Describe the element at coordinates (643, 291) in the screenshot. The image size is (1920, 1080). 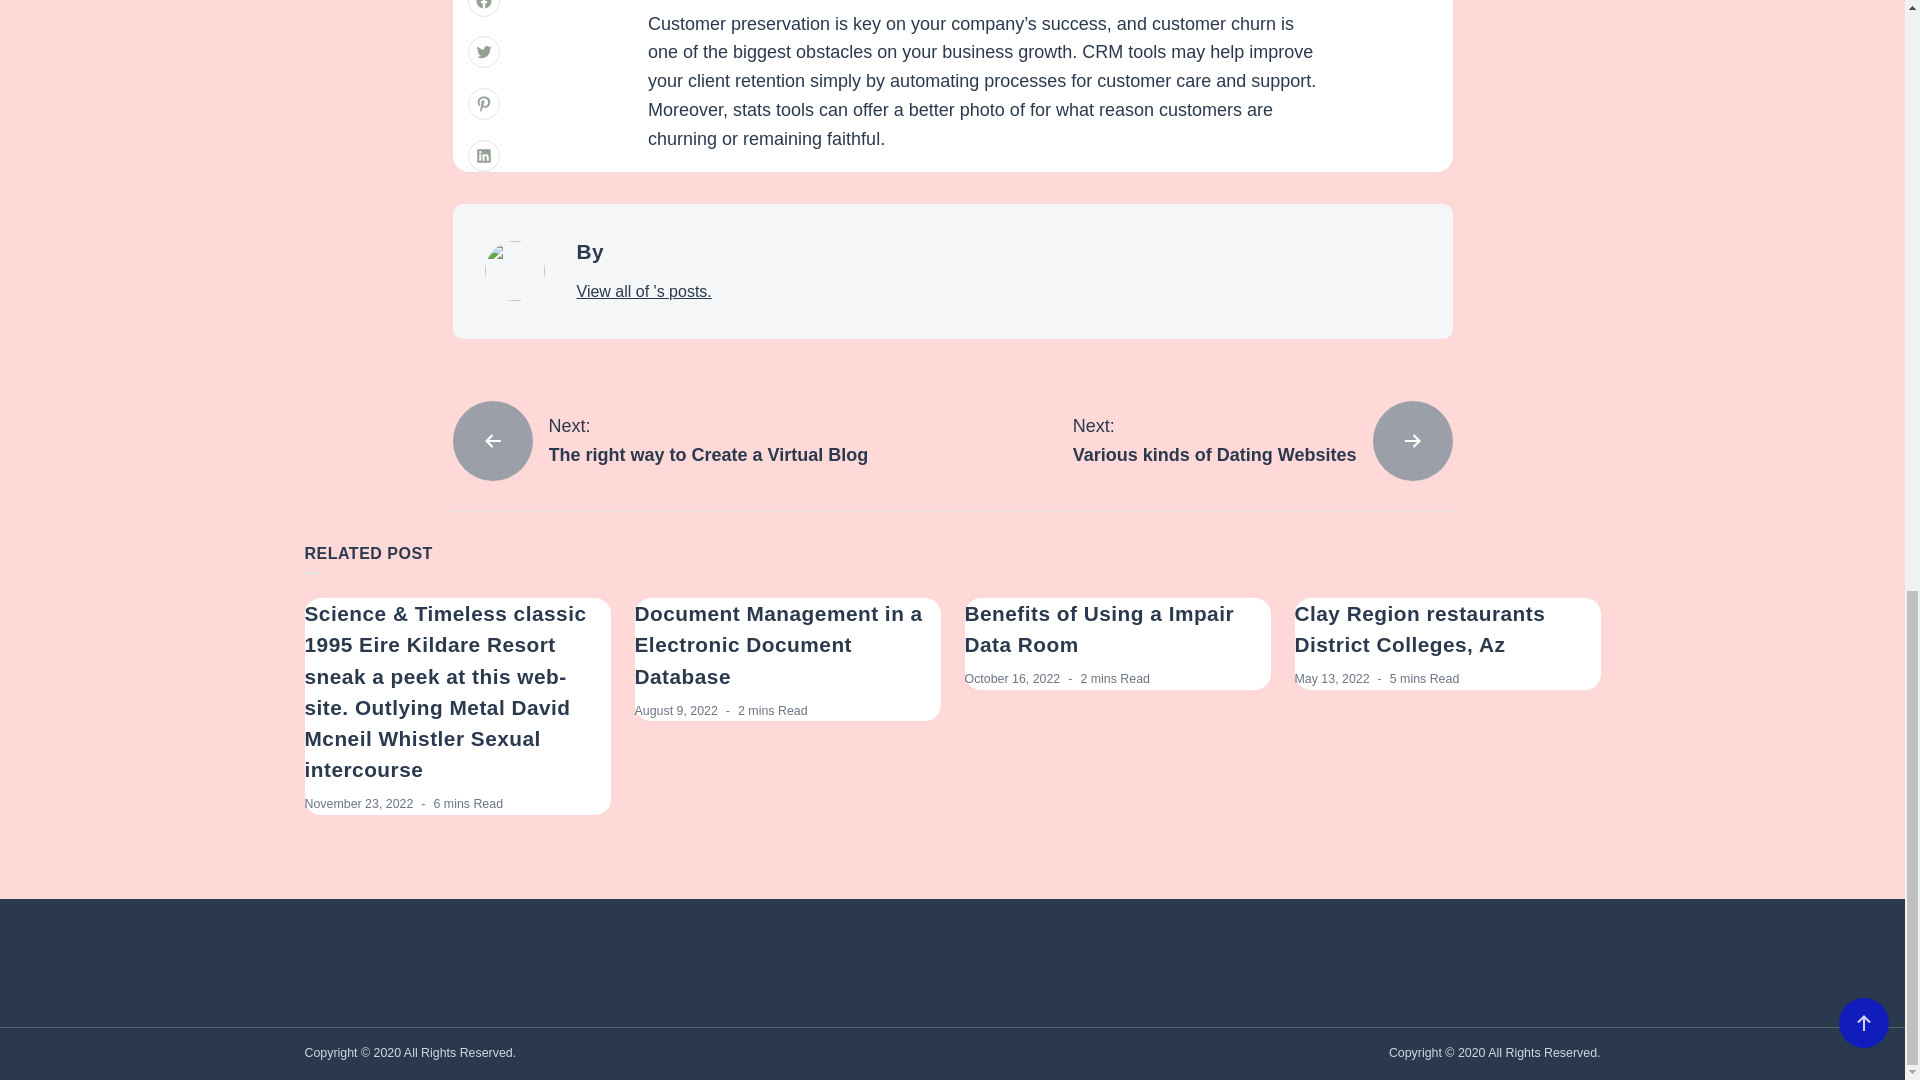
I see `View all of 's posts.` at that location.